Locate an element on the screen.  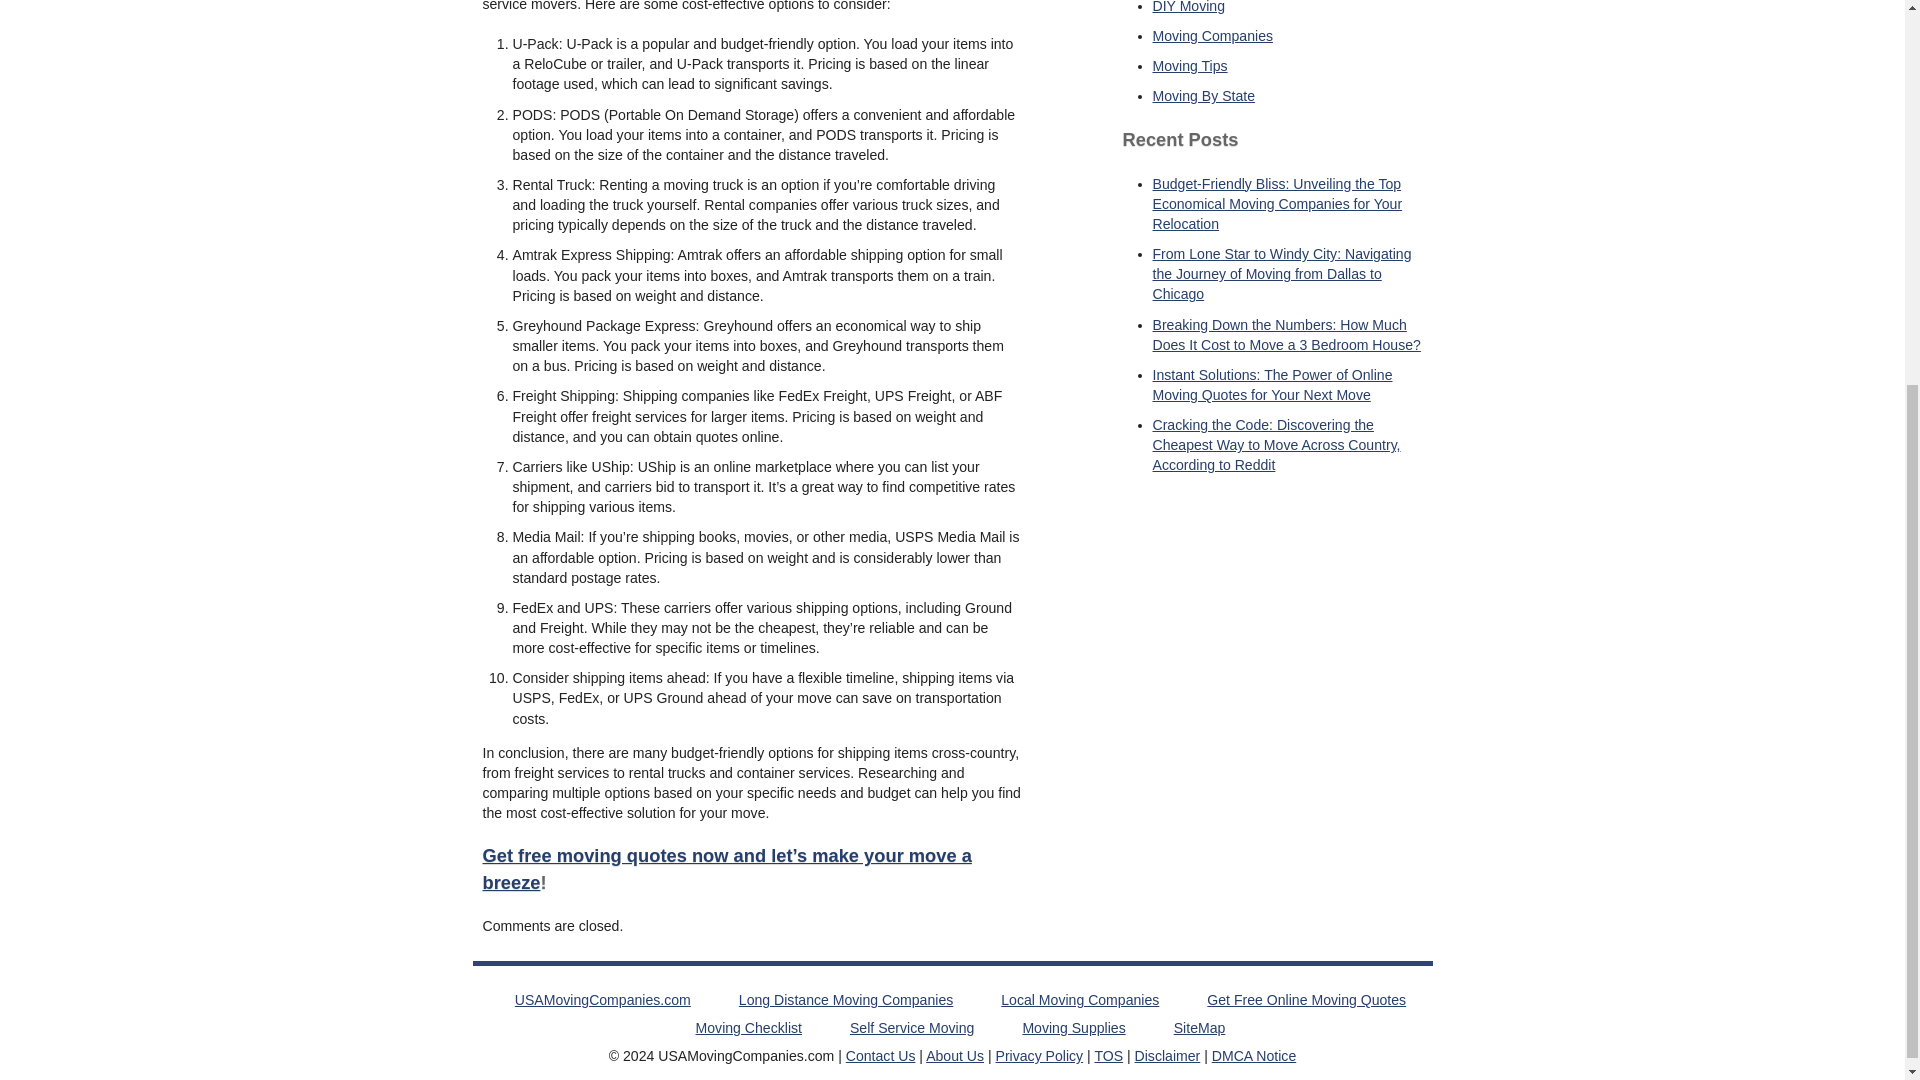
Moving Tips is located at coordinates (1189, 66).